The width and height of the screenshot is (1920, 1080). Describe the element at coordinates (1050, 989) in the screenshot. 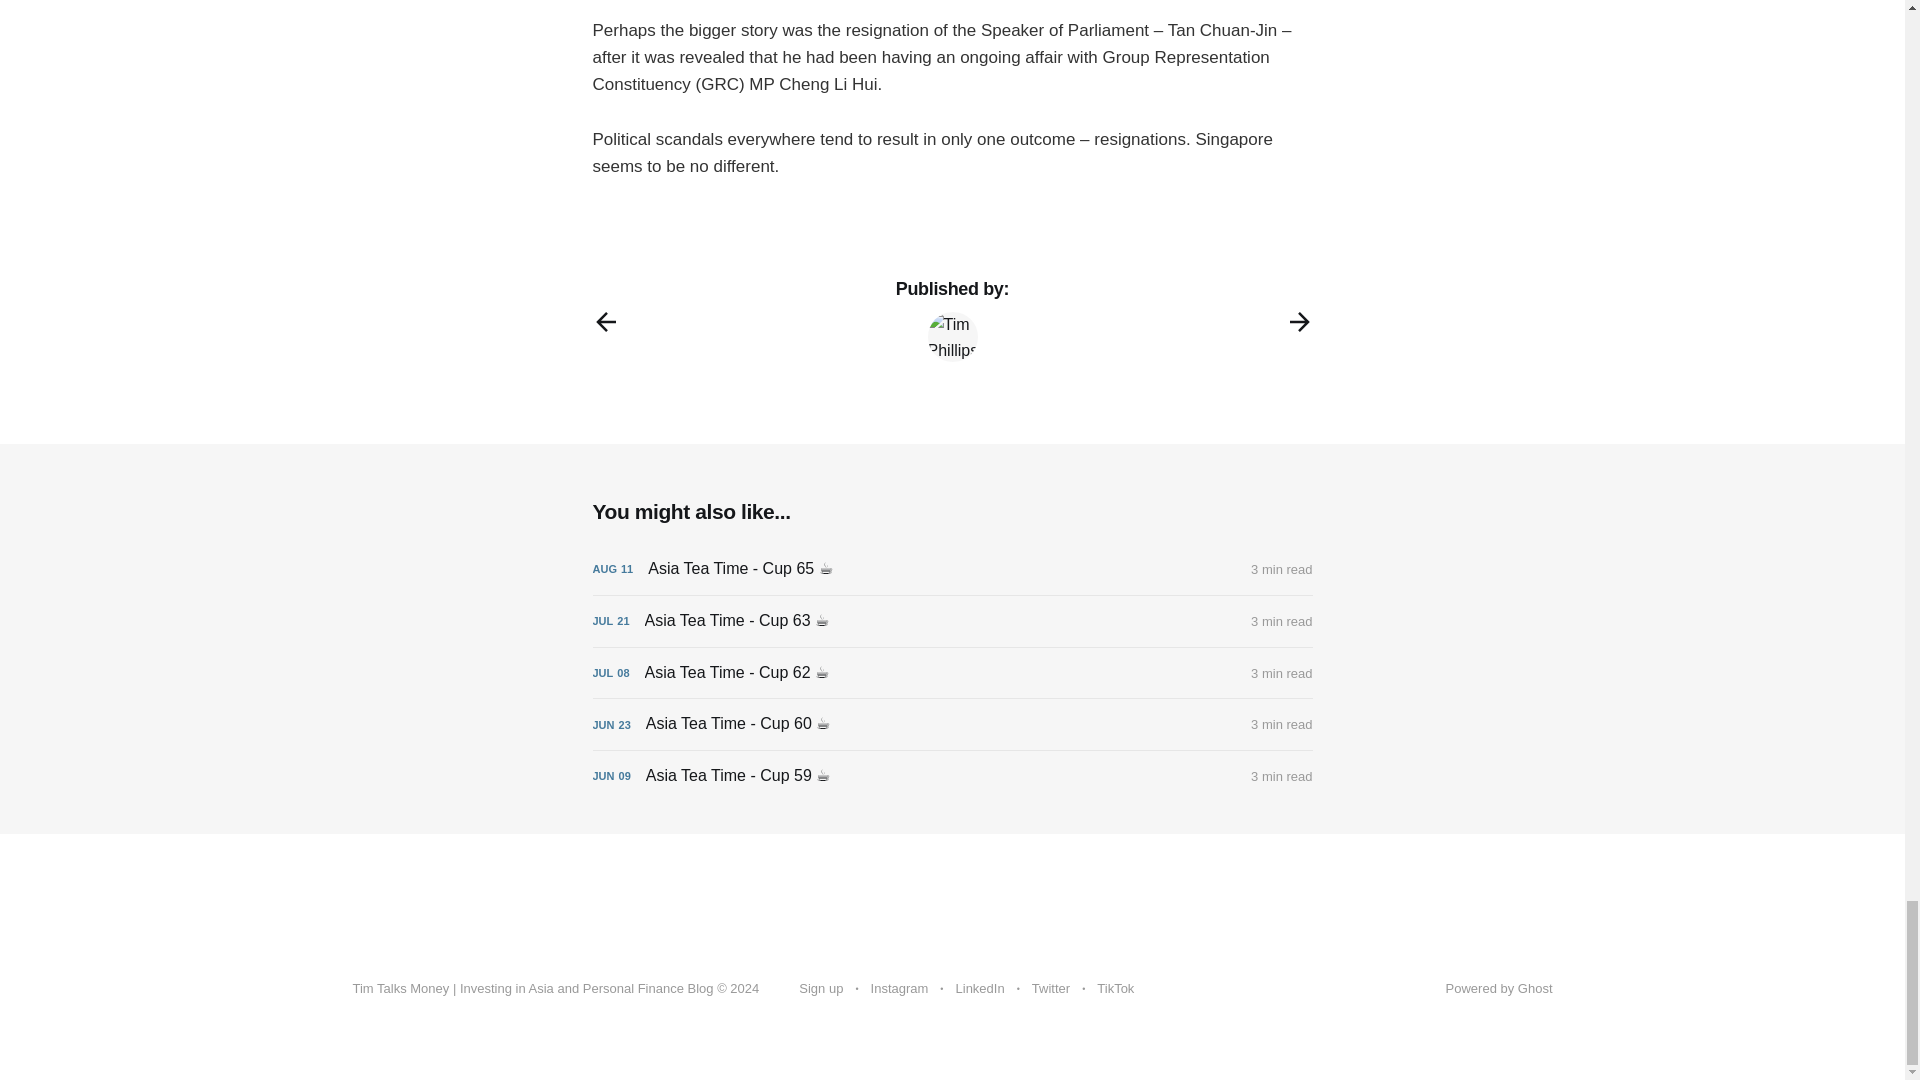

I see `Twitter` at that location.